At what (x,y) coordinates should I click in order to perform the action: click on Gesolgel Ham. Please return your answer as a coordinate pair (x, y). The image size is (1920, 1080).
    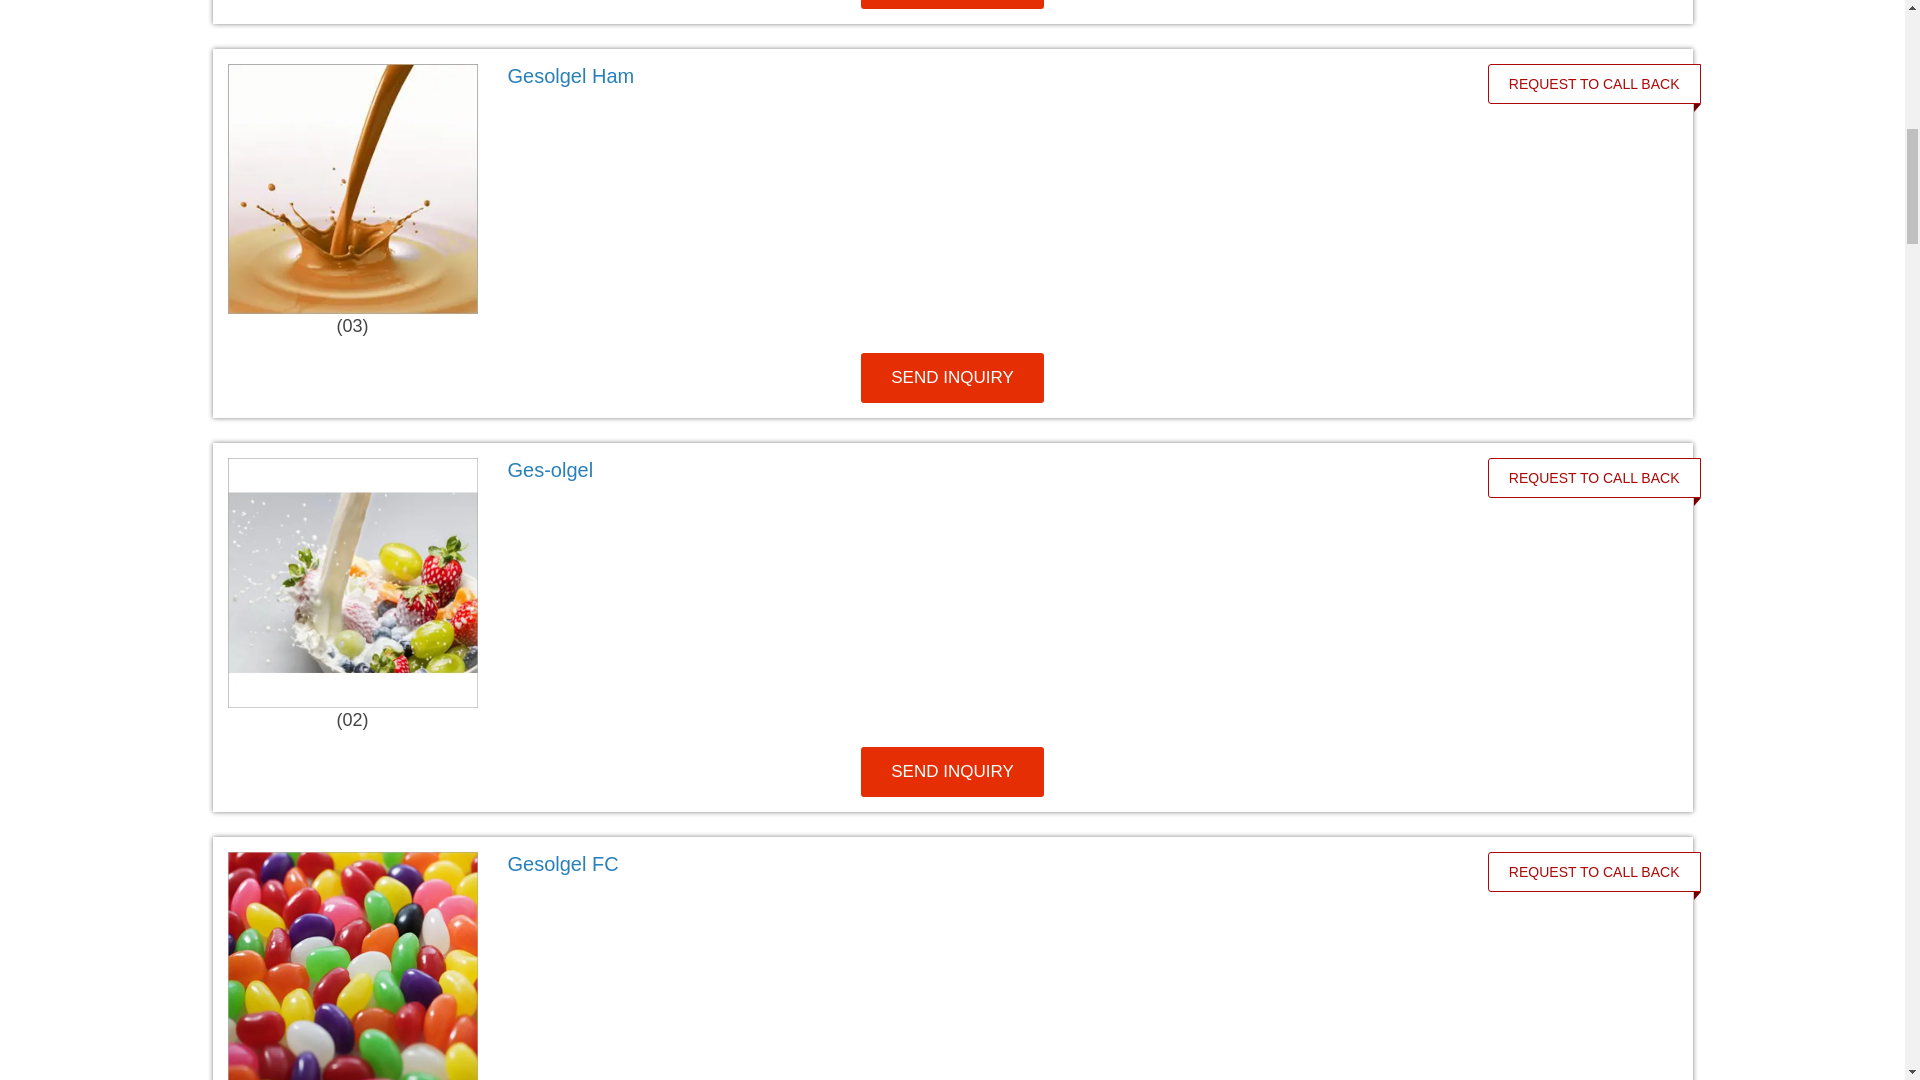
    Looking at the image, I should click on (976, 75).